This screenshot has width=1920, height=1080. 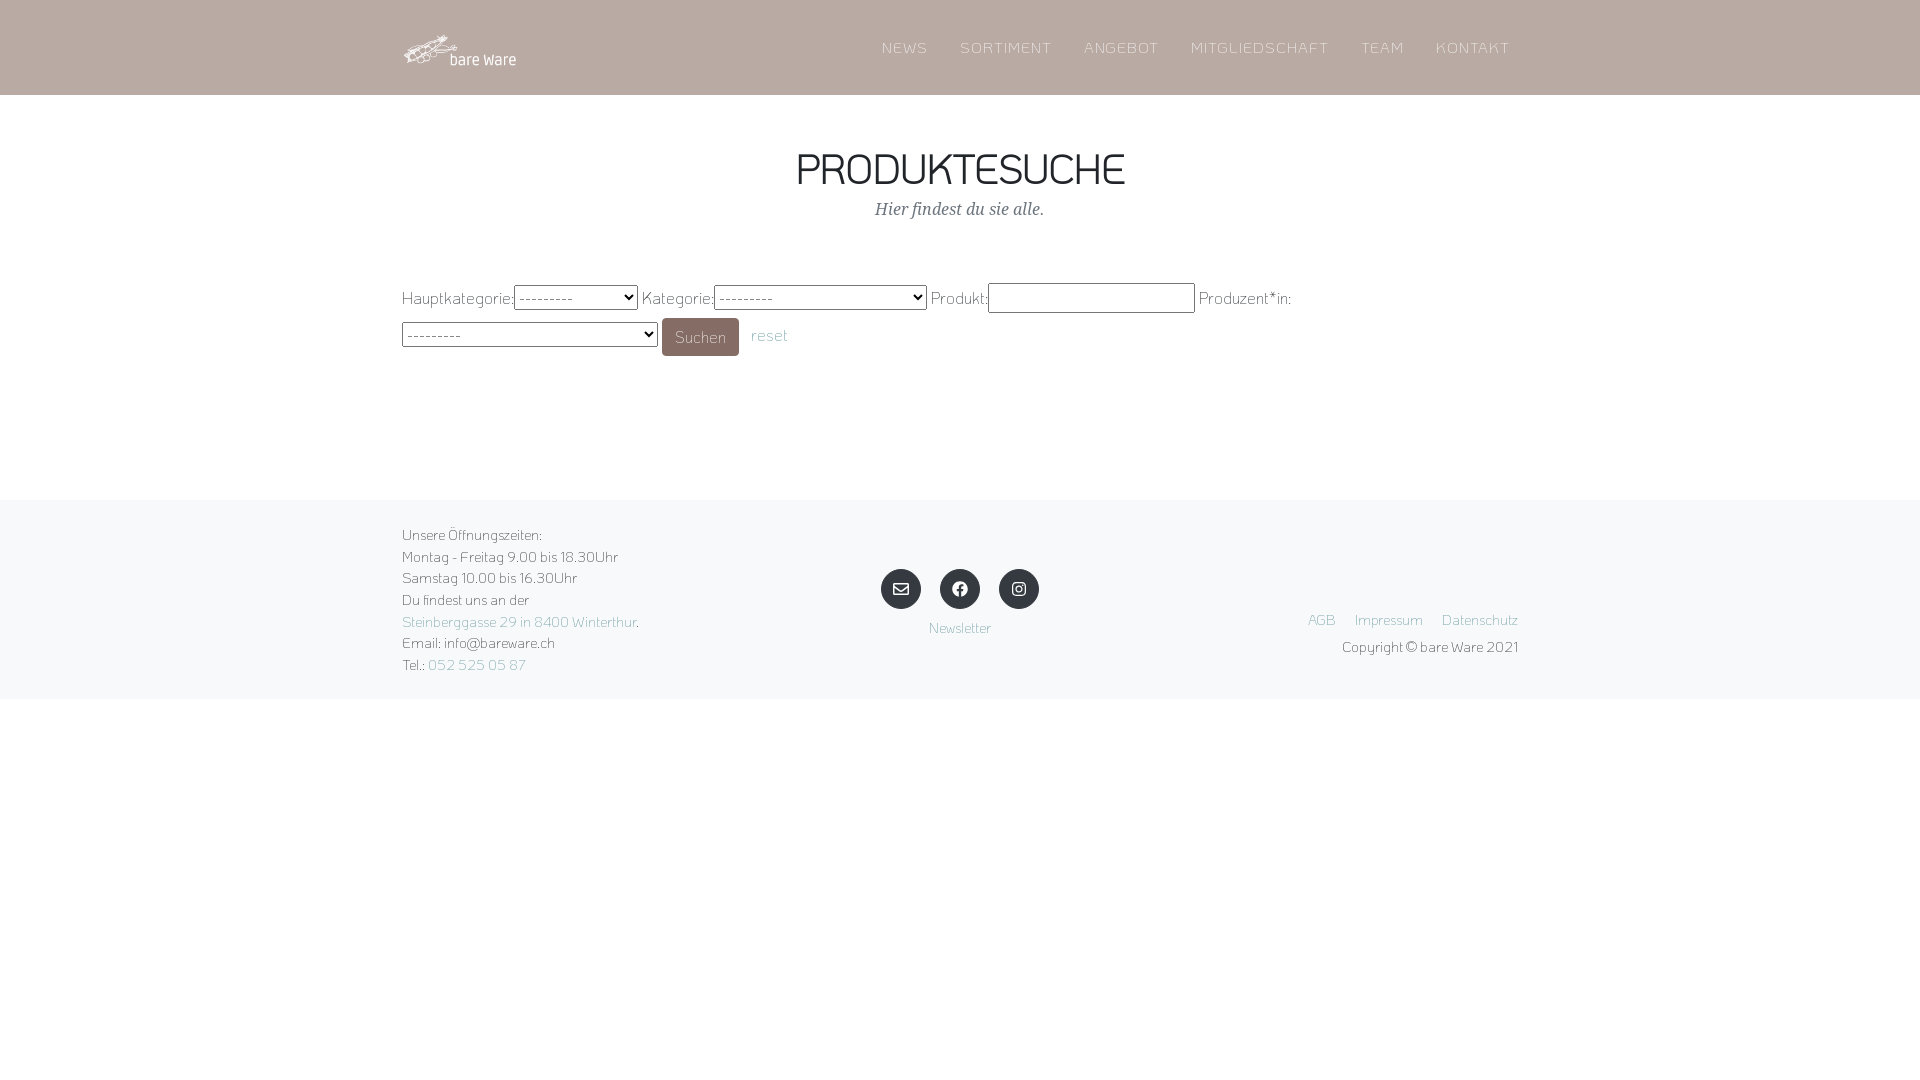 What do you see at coordinates (1006, 48) in the screenshot?
I see `SORTIMENT` at bounding box center [1006, 48].